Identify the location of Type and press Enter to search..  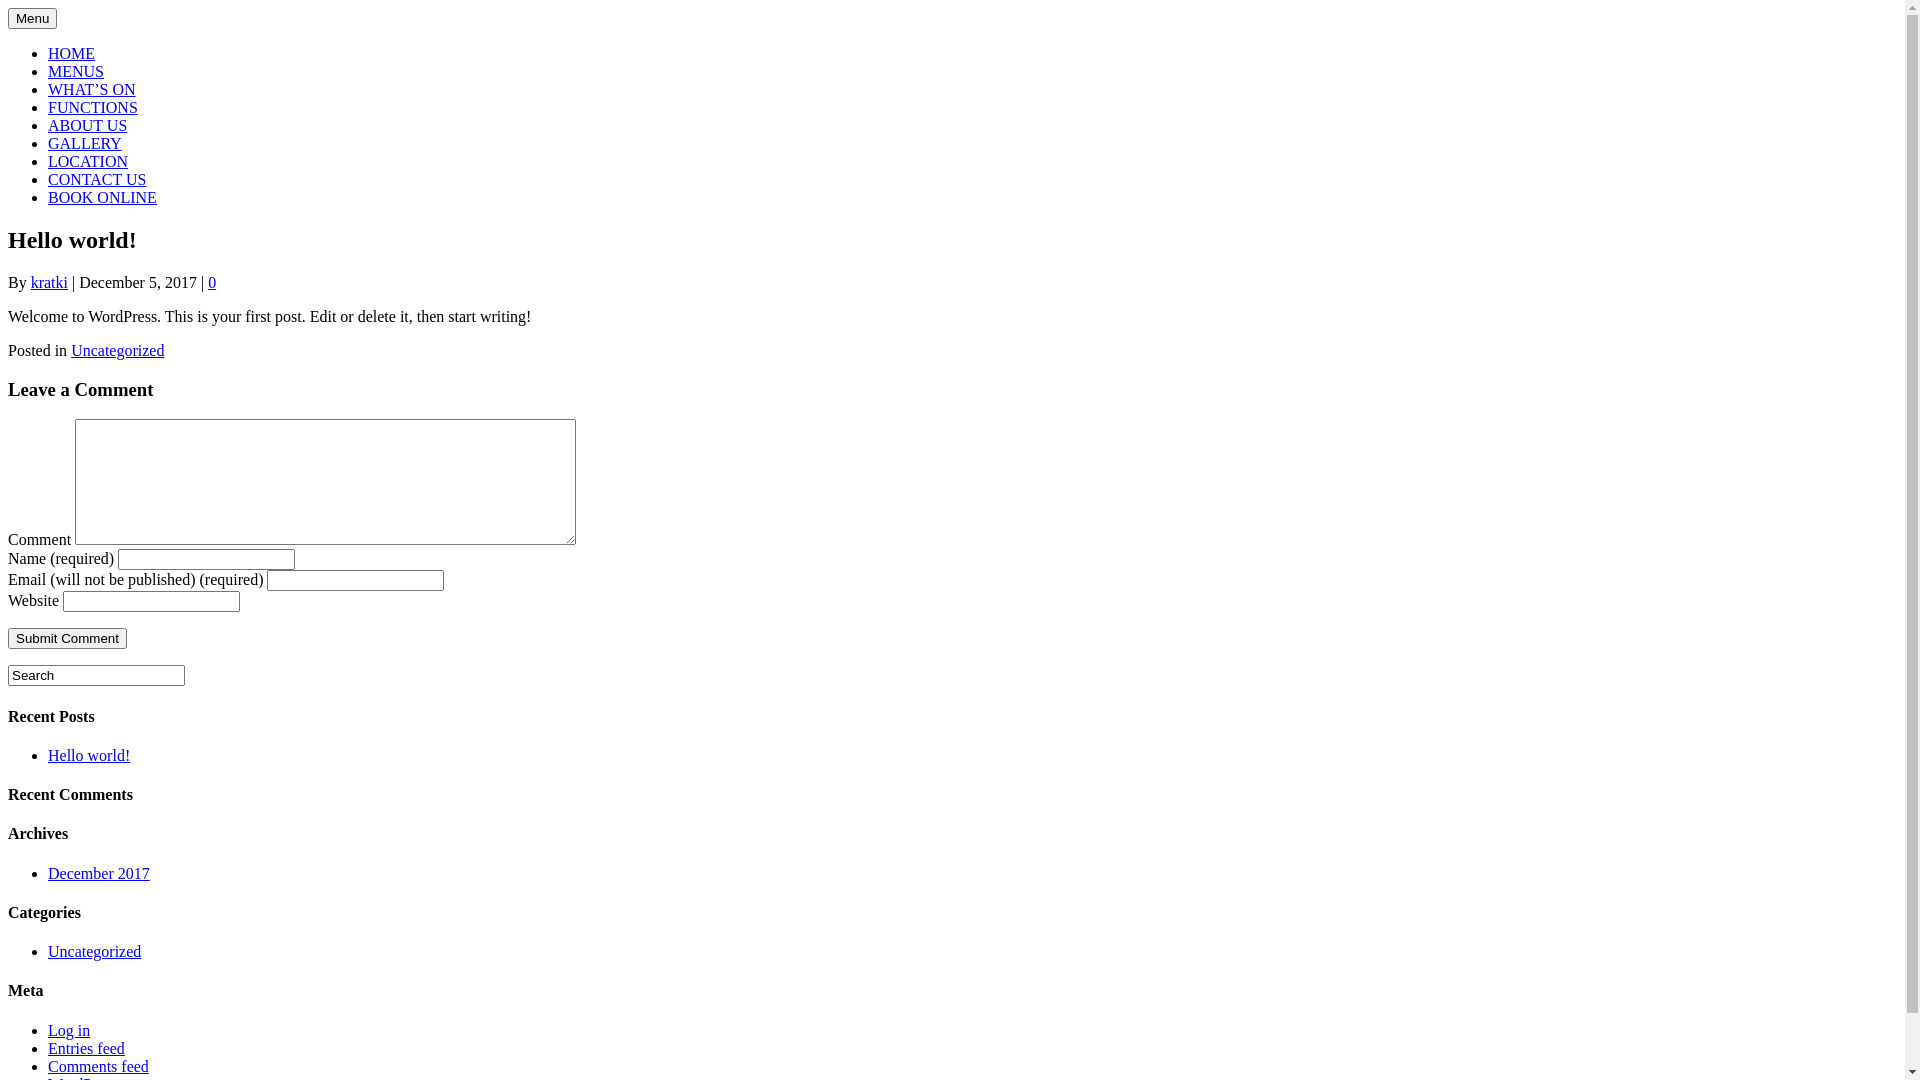
(952, 676).